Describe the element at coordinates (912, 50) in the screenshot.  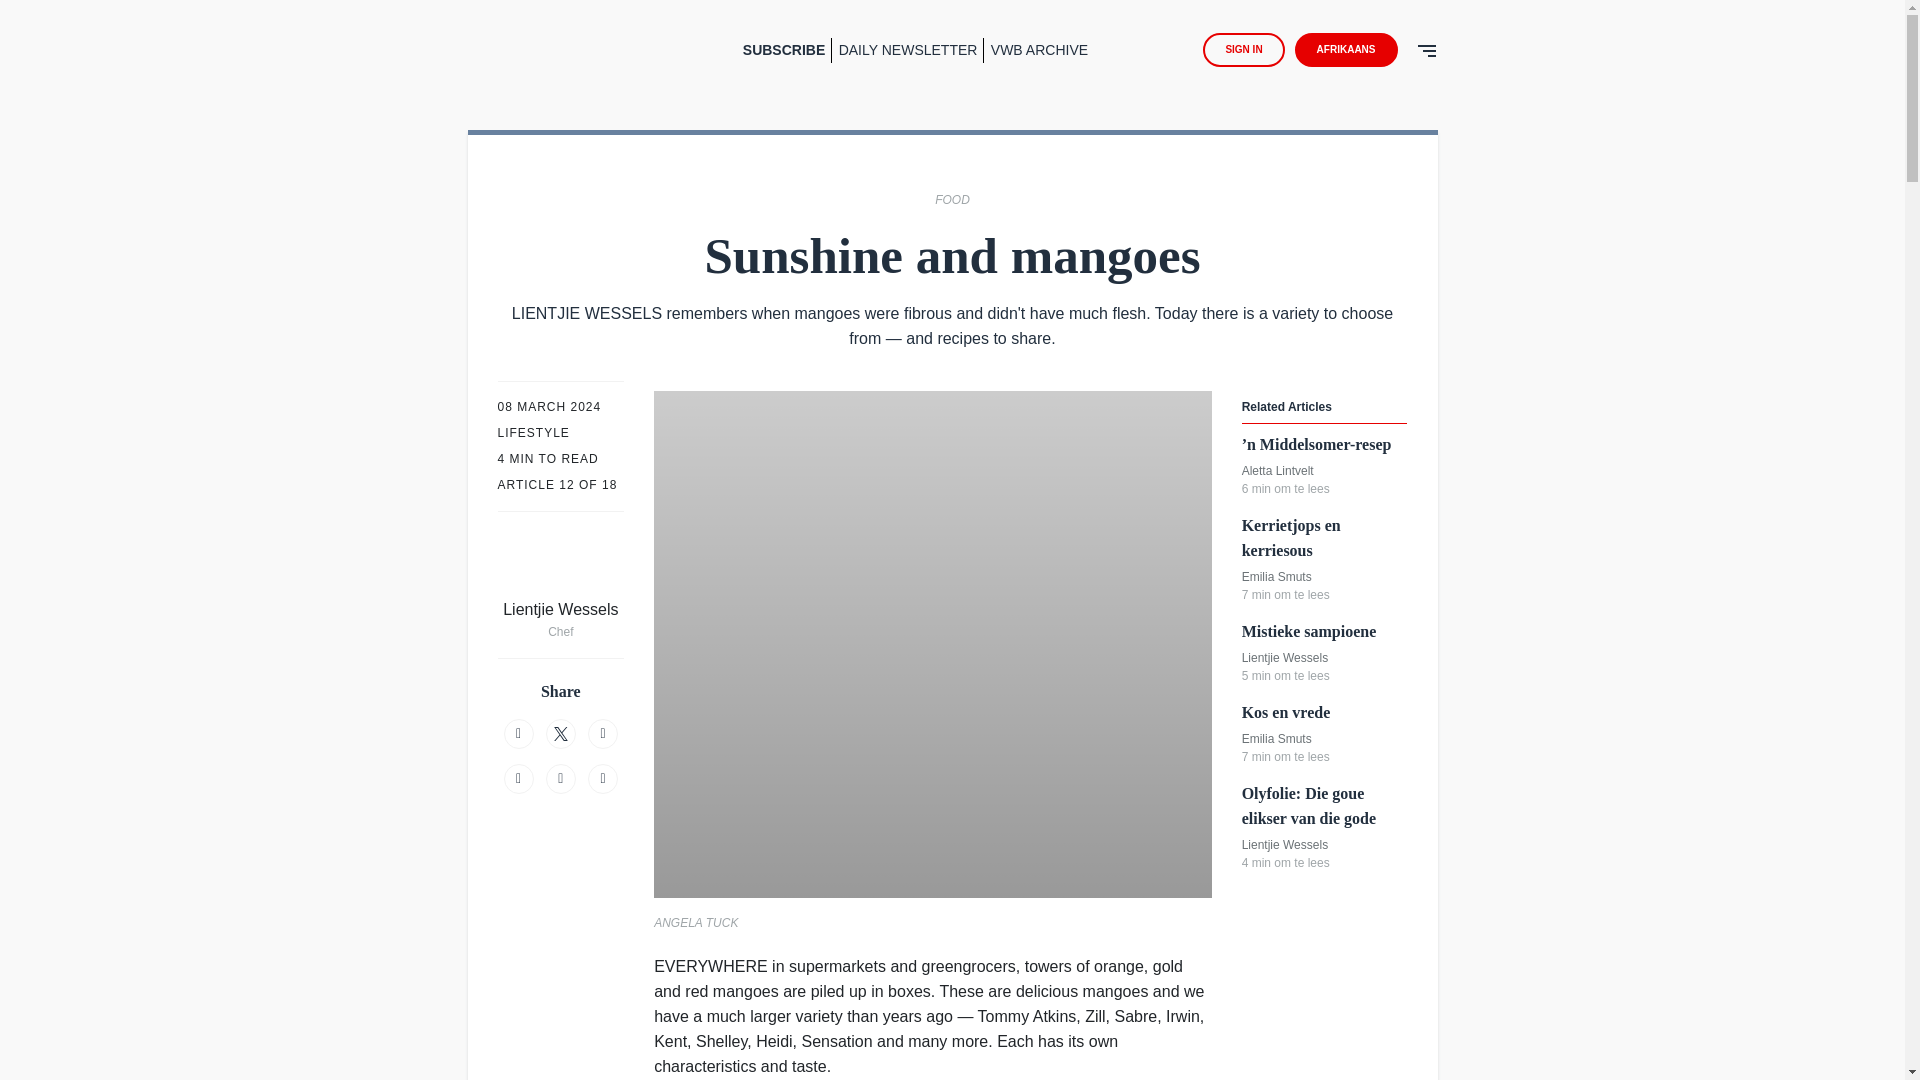
I see `DAILY NEWSLETTER` at that location.